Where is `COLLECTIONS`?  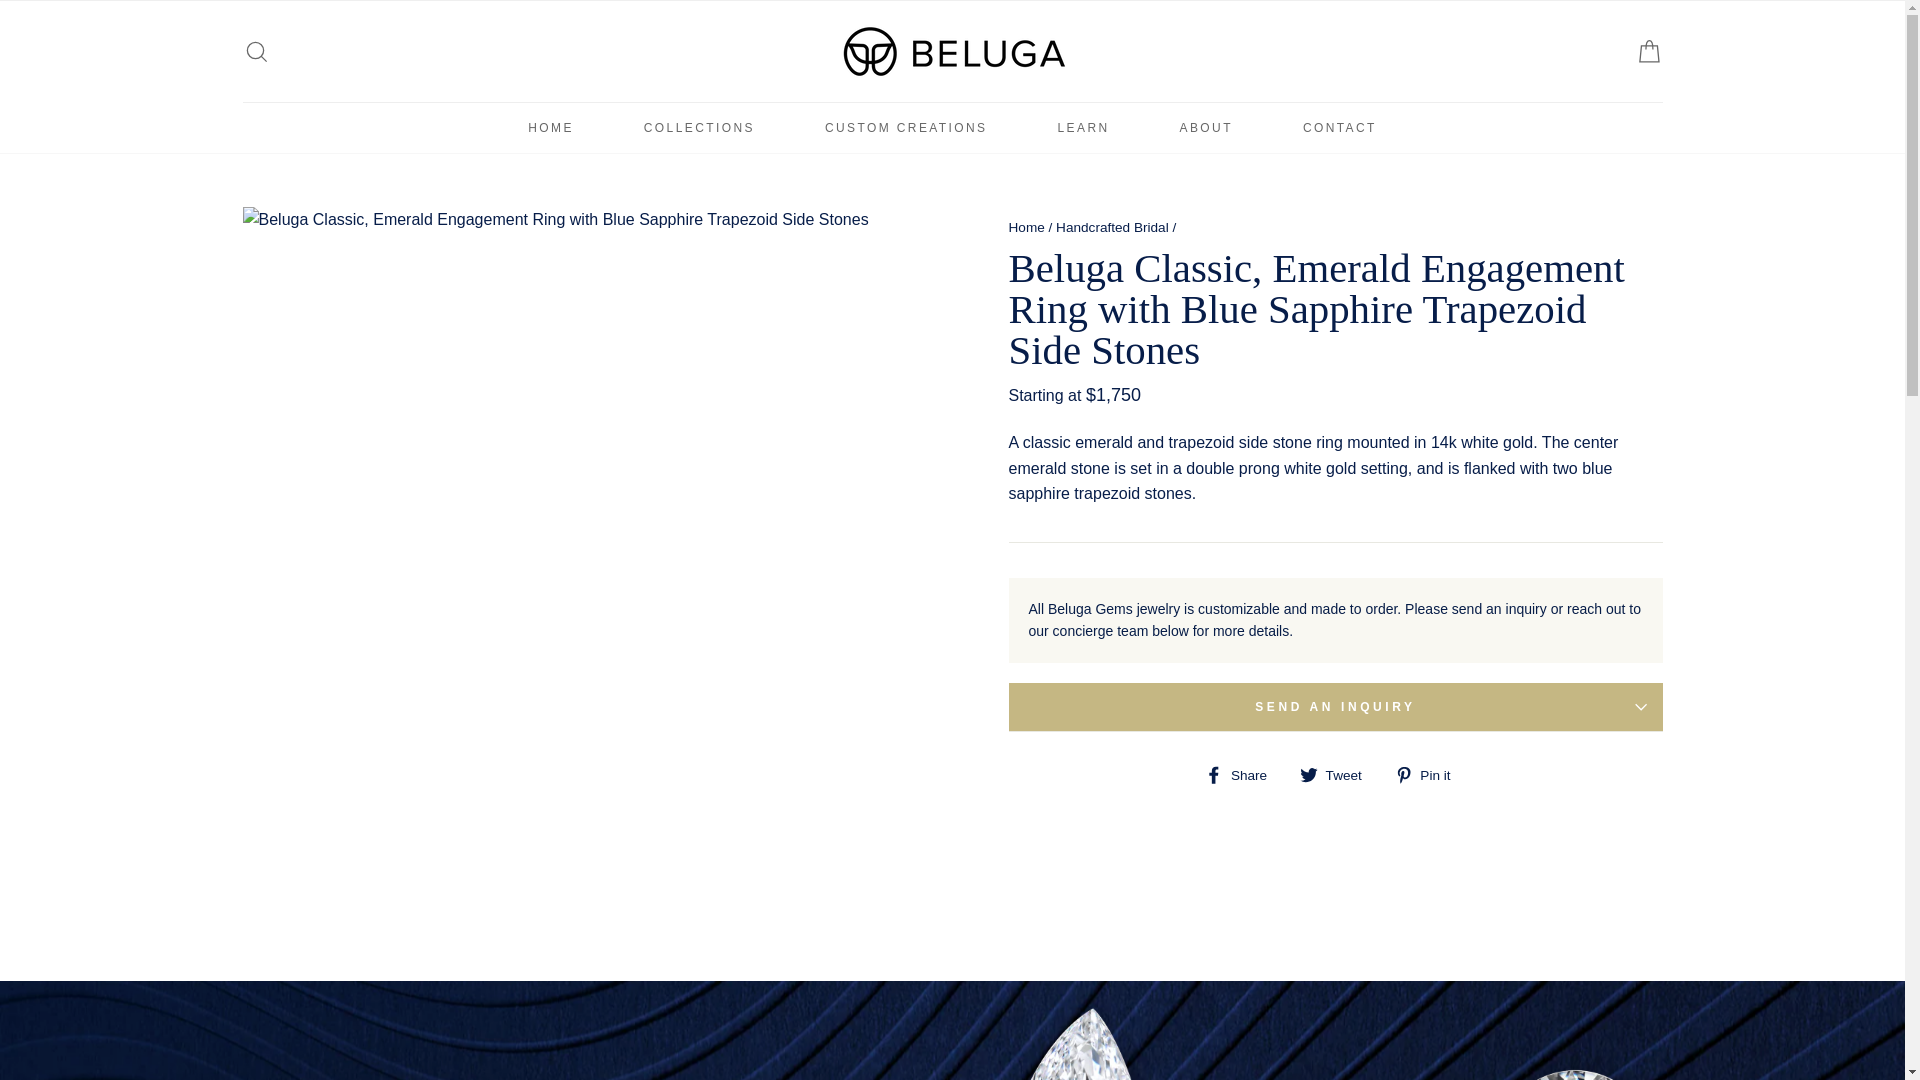
COLLECTIONS is located at coordinates (1338, 775).